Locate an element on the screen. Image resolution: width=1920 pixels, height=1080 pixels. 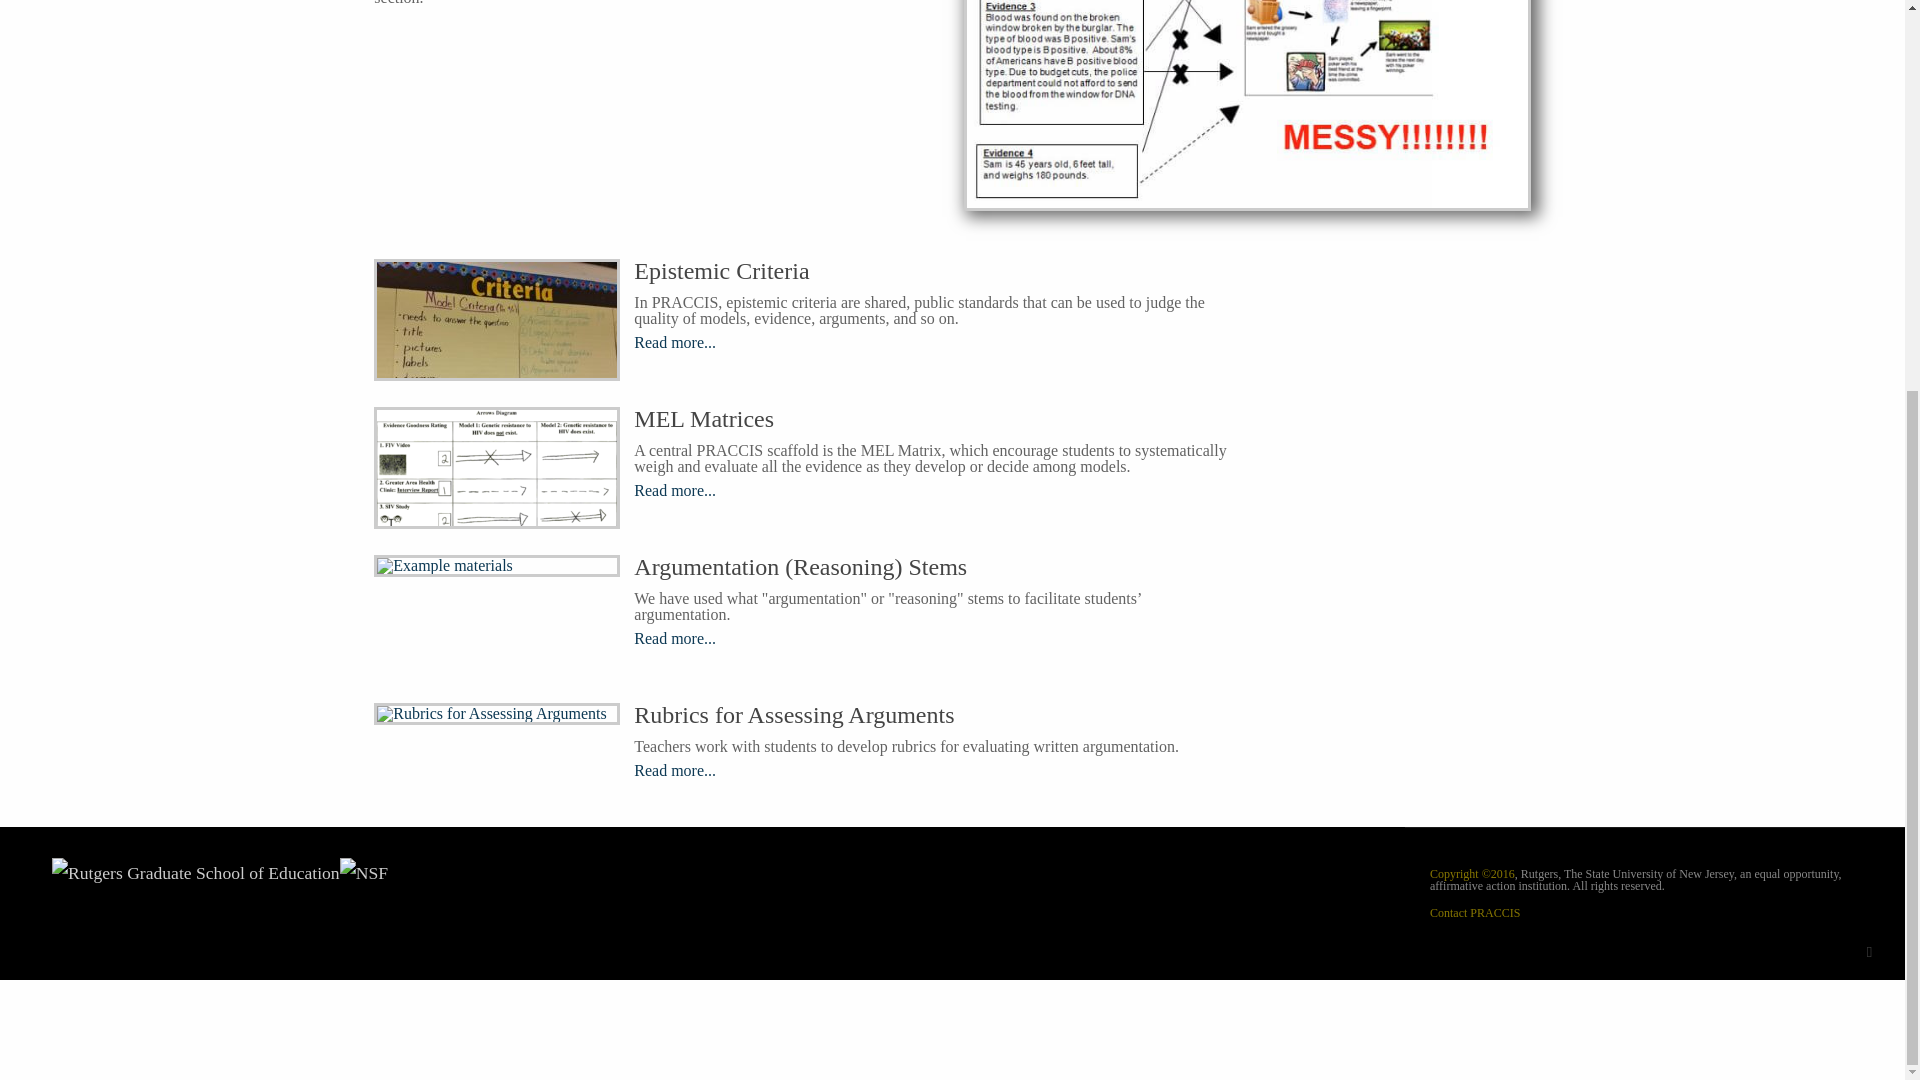
Facebook is located at coordinates (1868, 952).